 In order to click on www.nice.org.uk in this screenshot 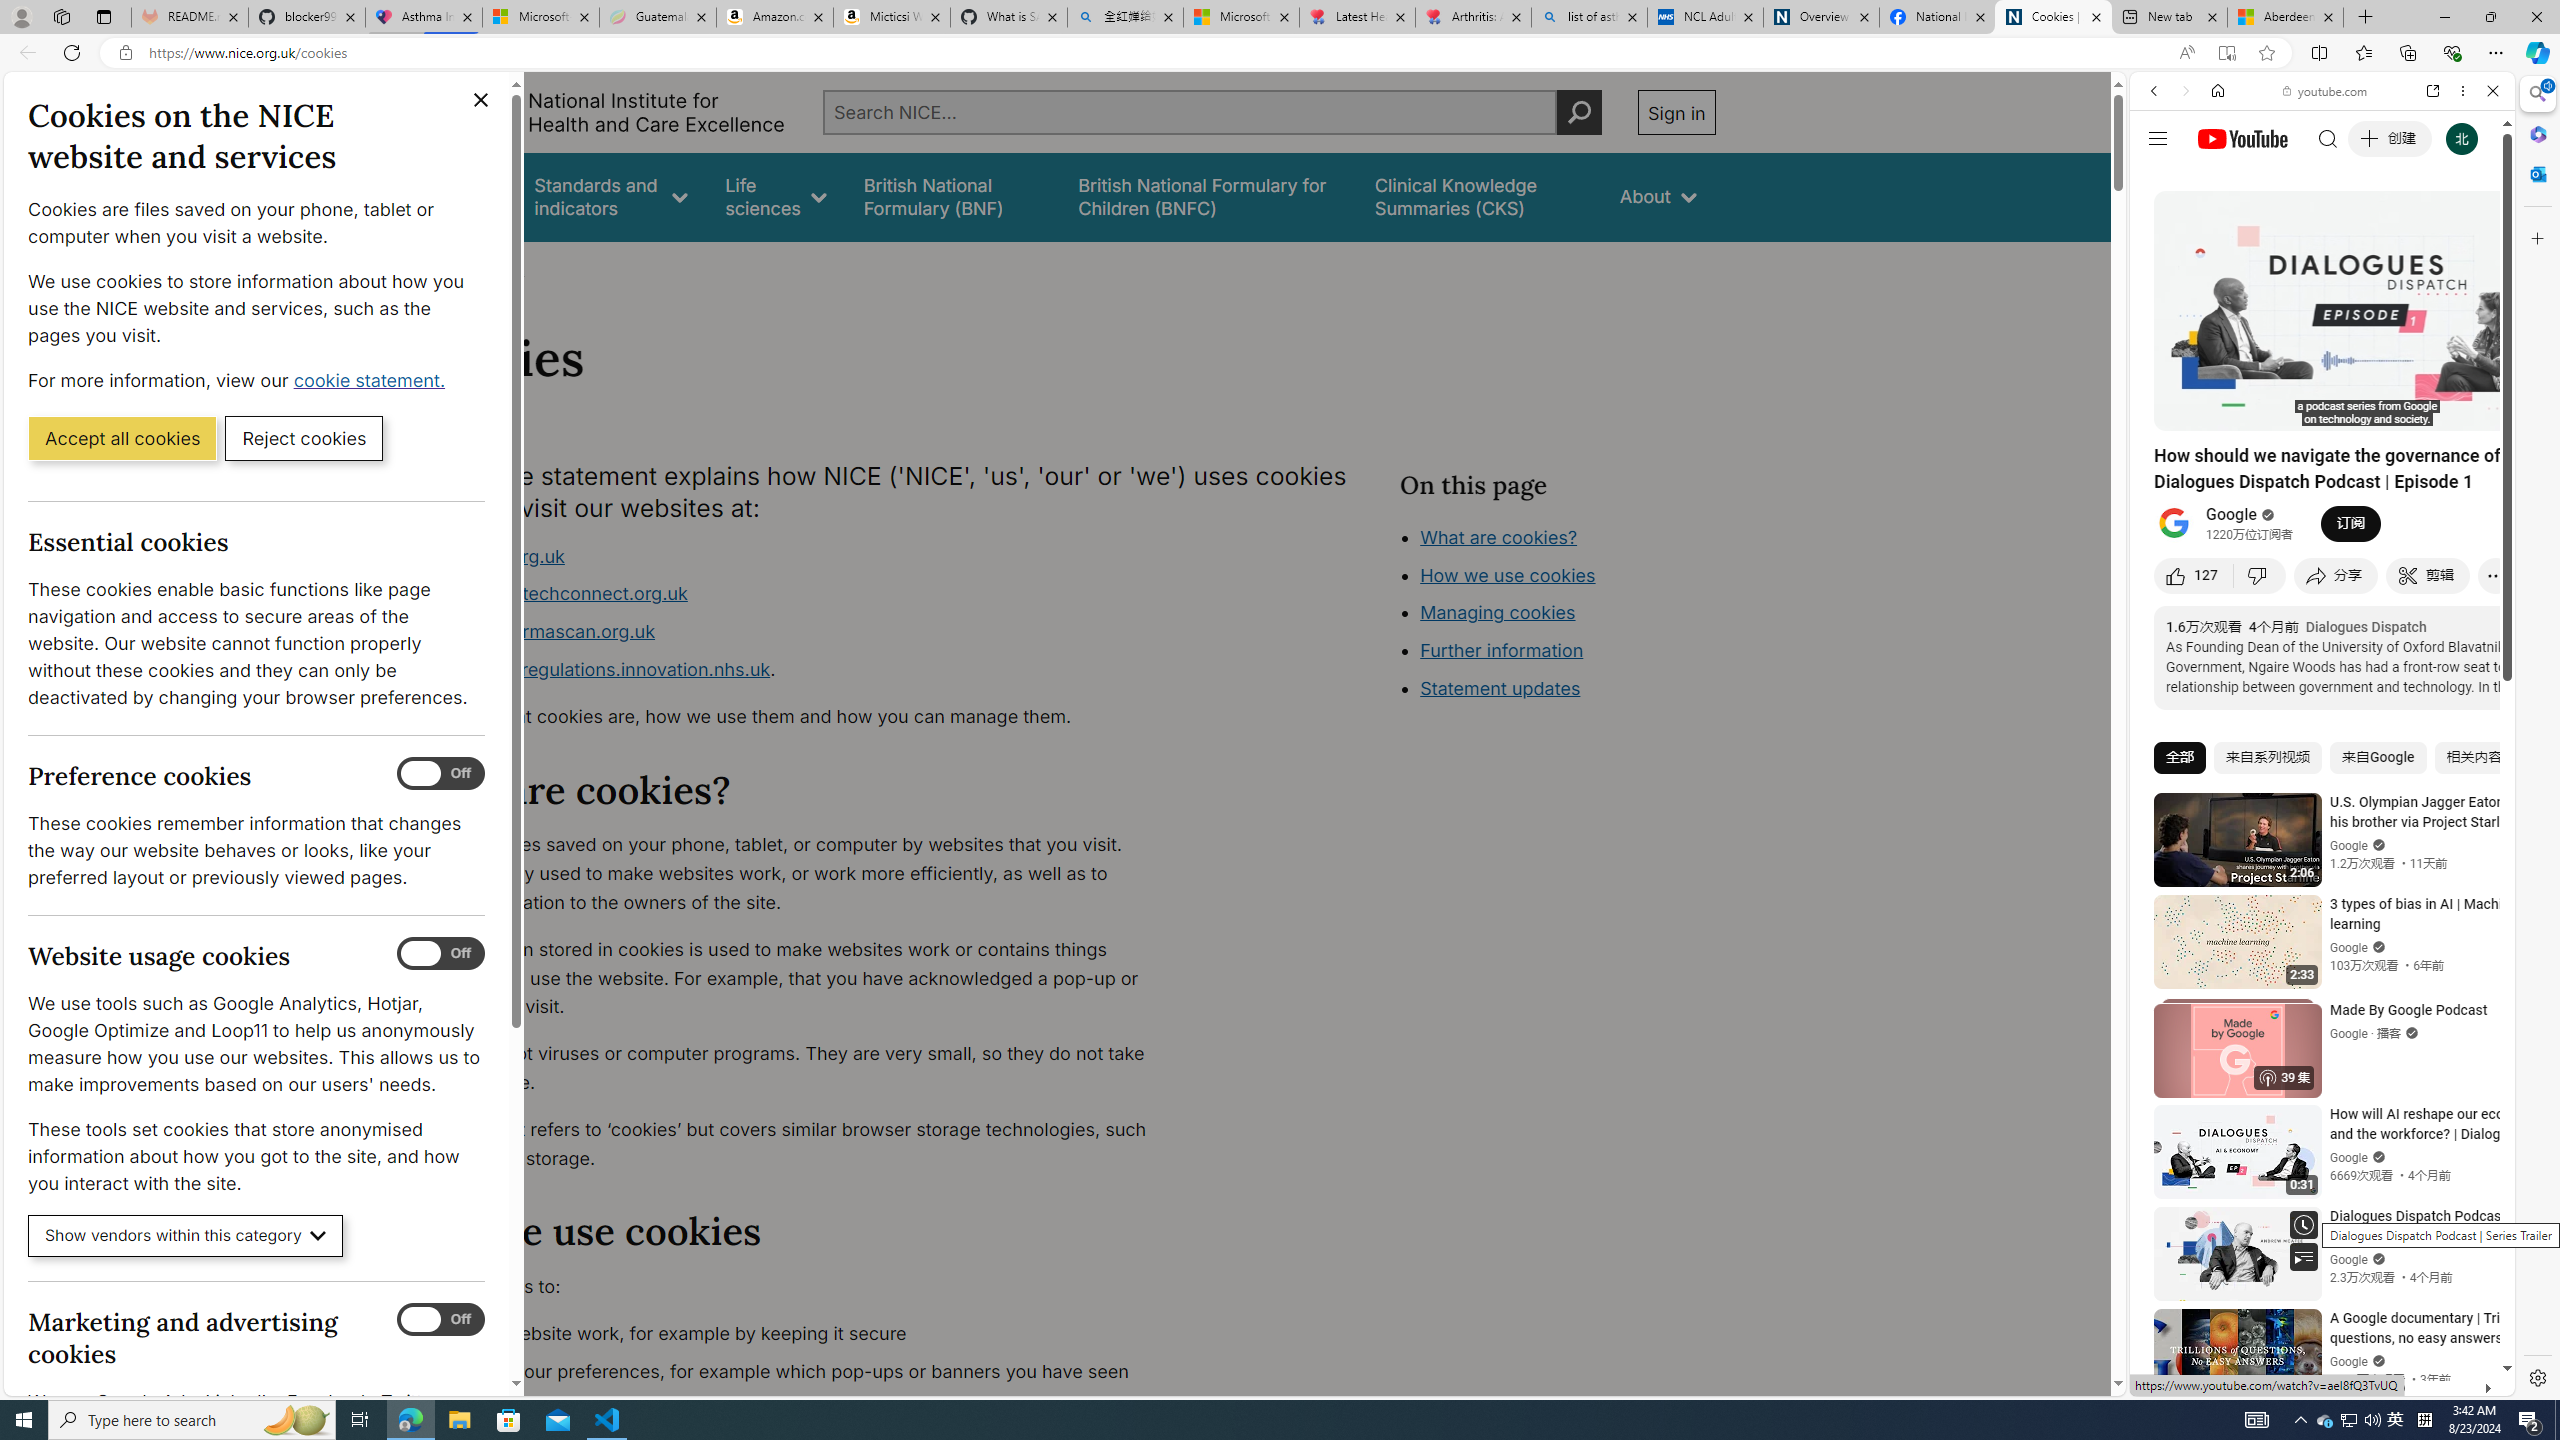, I will do `click(492, 556)`.